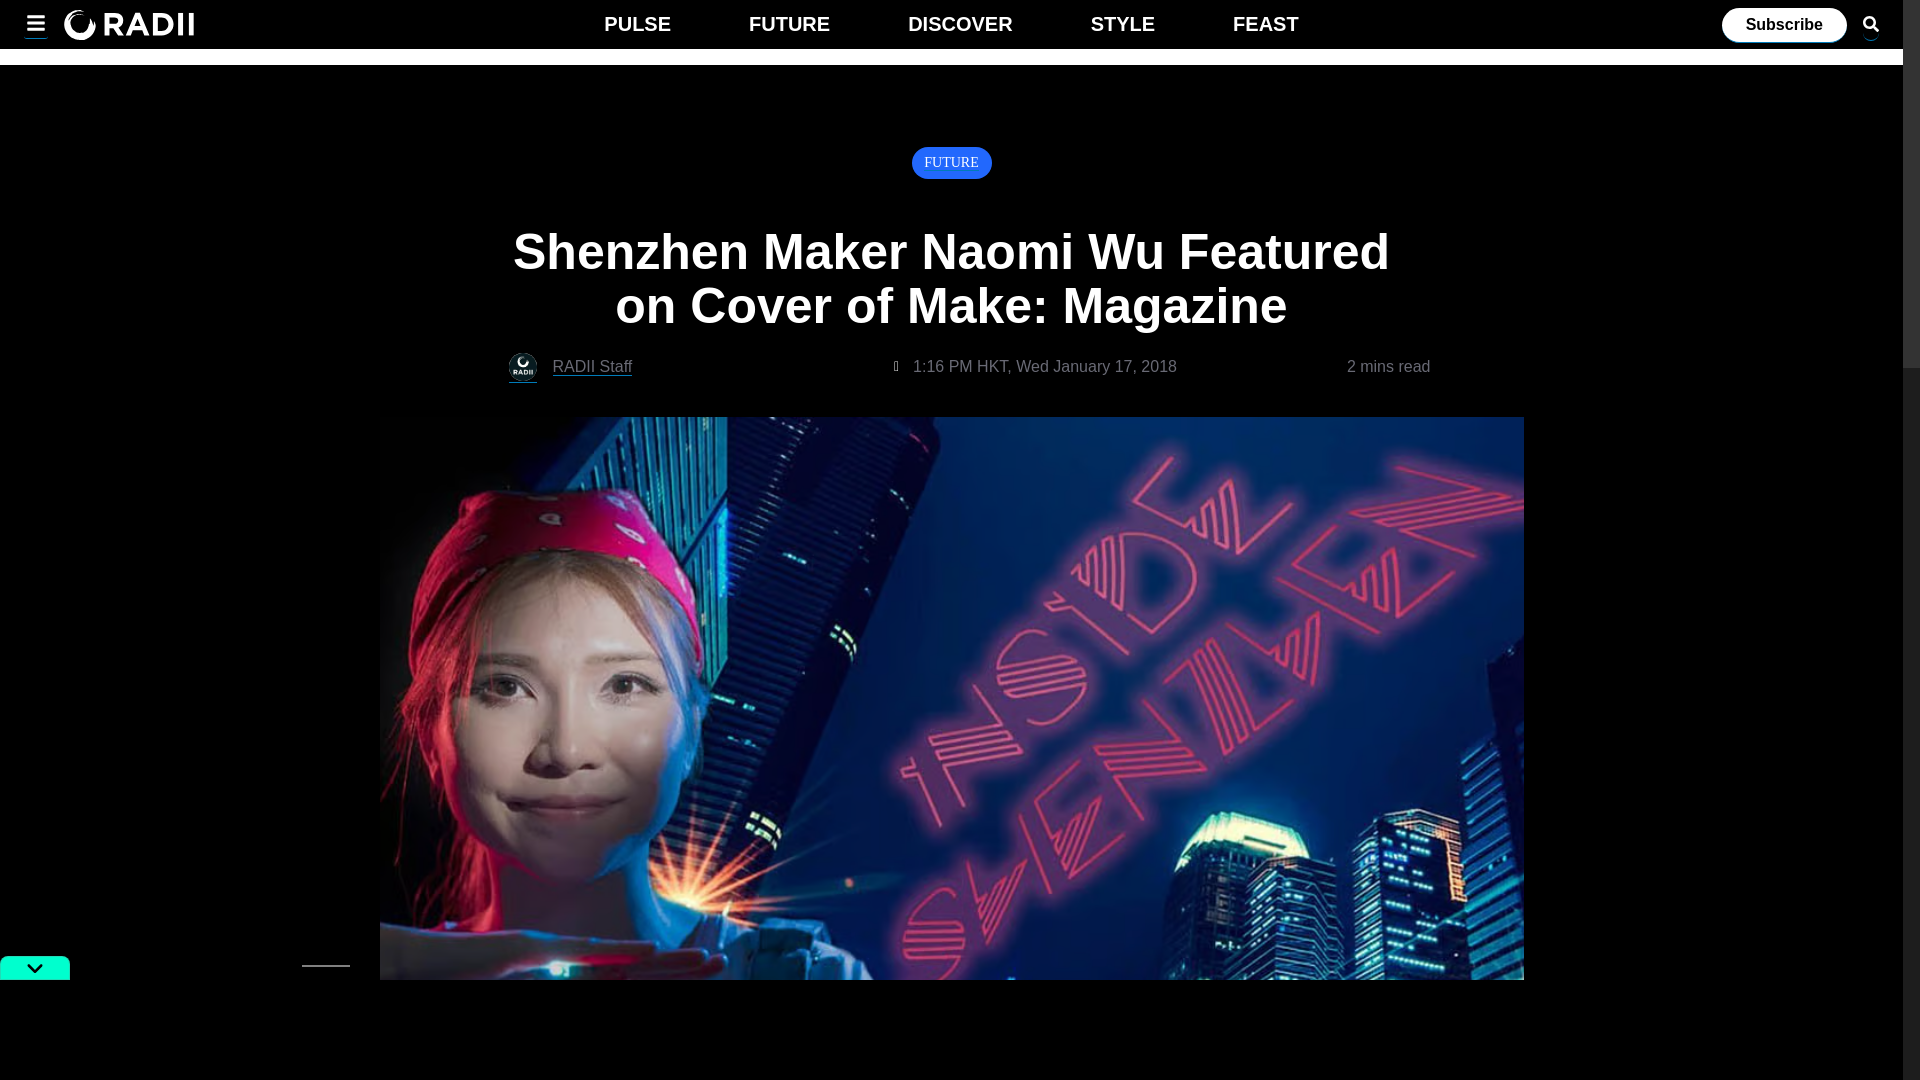  What do you see at coordinates (1266, 28) in the screenshot?
I see `FEAST` at bounding box center [1266, 28].